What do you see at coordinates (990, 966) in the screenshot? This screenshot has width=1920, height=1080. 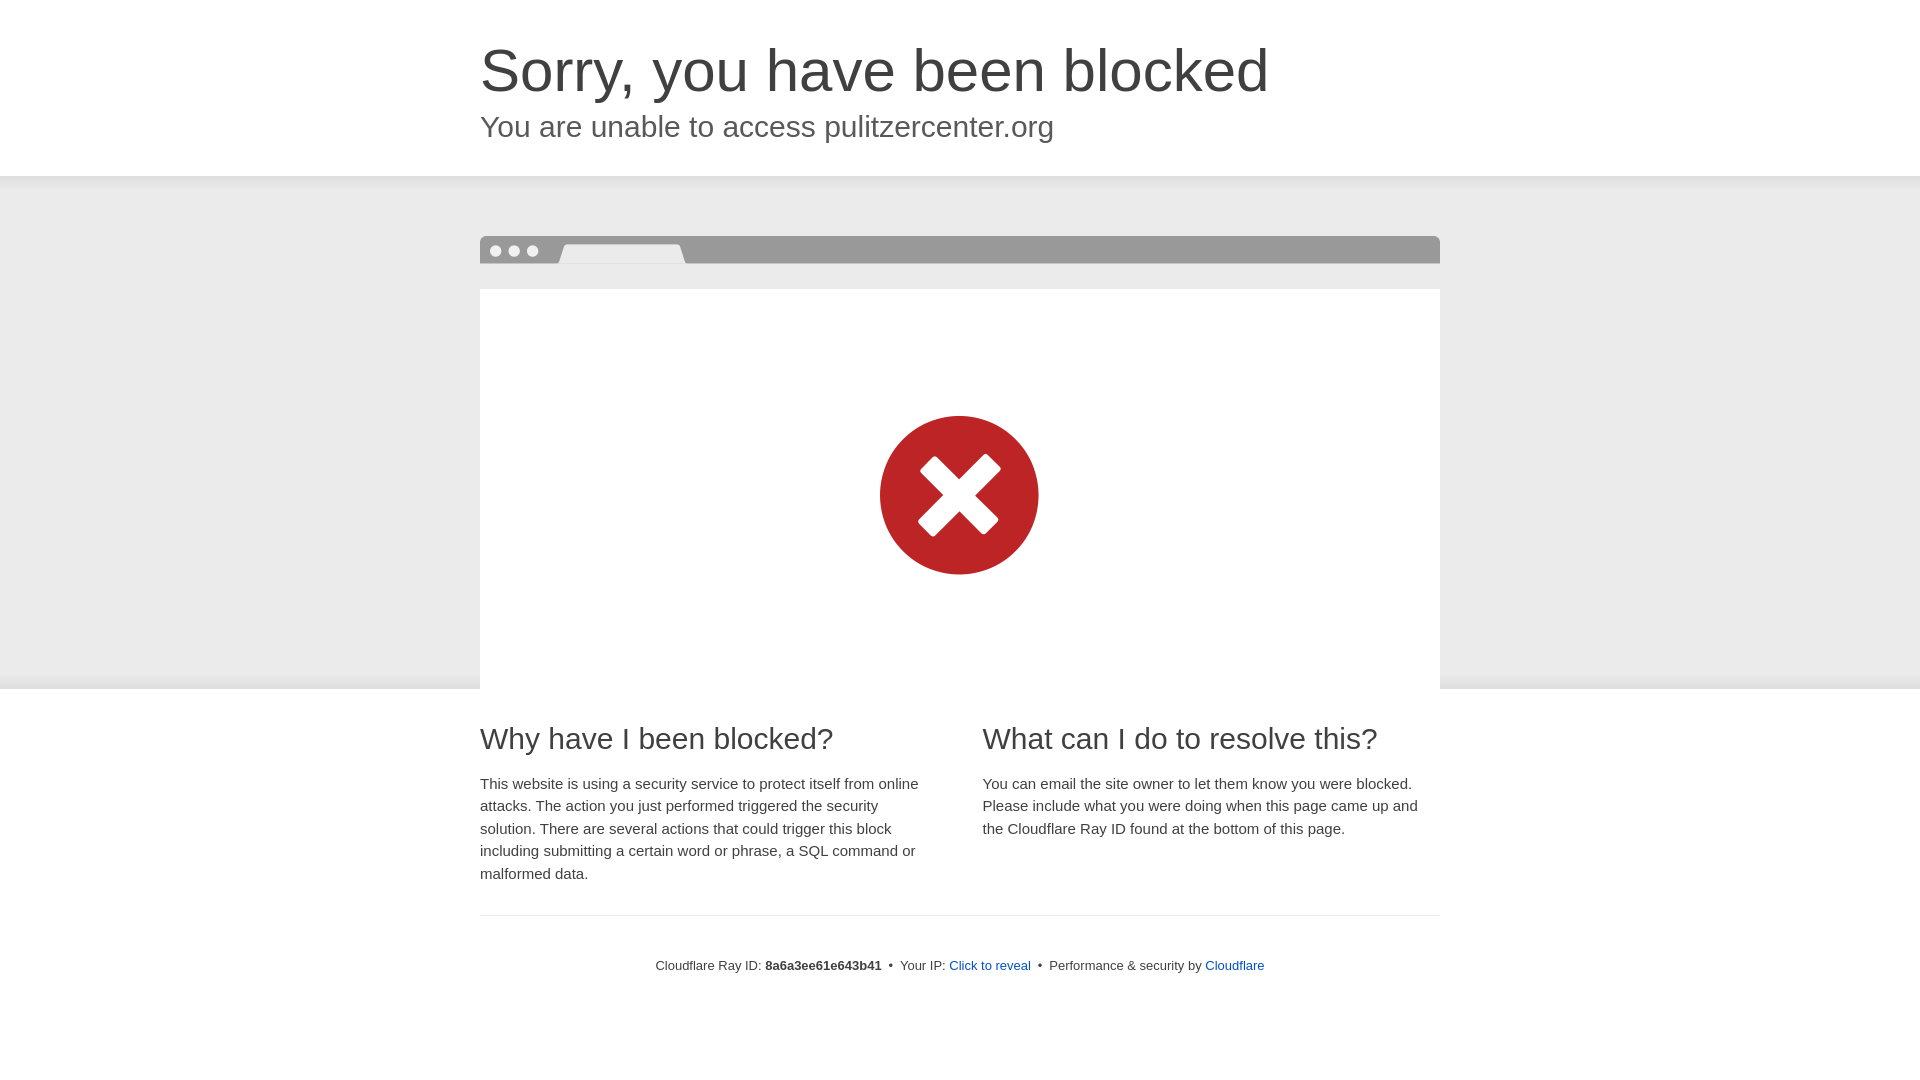 I see `Click to reveal` at bounding box center [990, 966].